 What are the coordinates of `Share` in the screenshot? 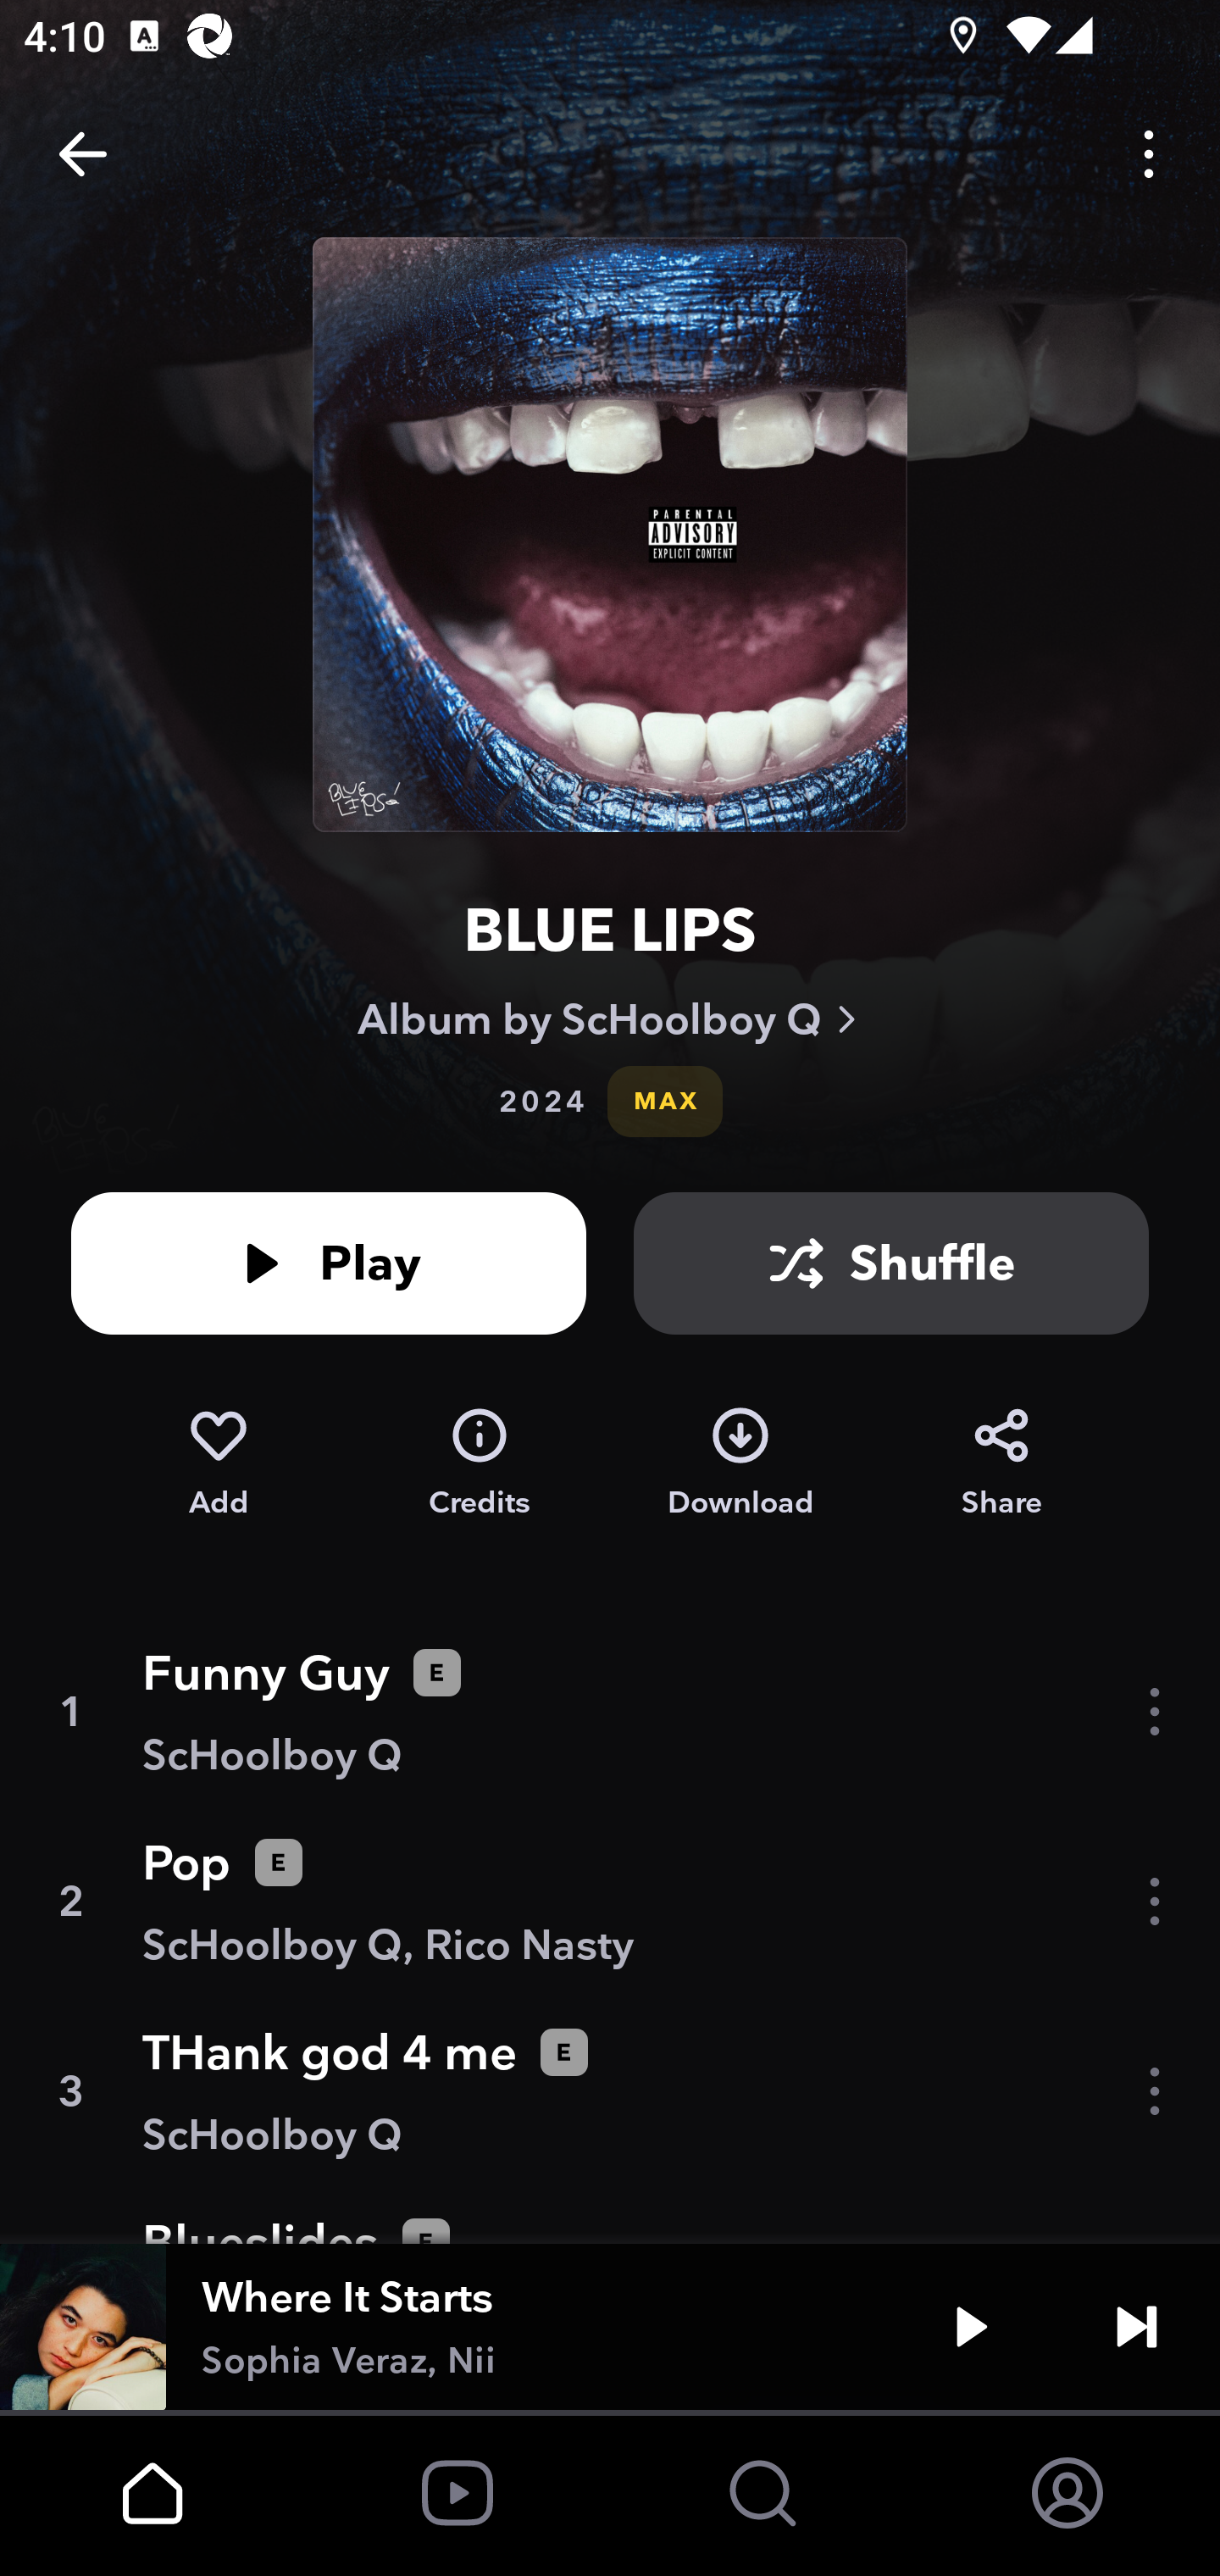 It's located at (1001, 1463).